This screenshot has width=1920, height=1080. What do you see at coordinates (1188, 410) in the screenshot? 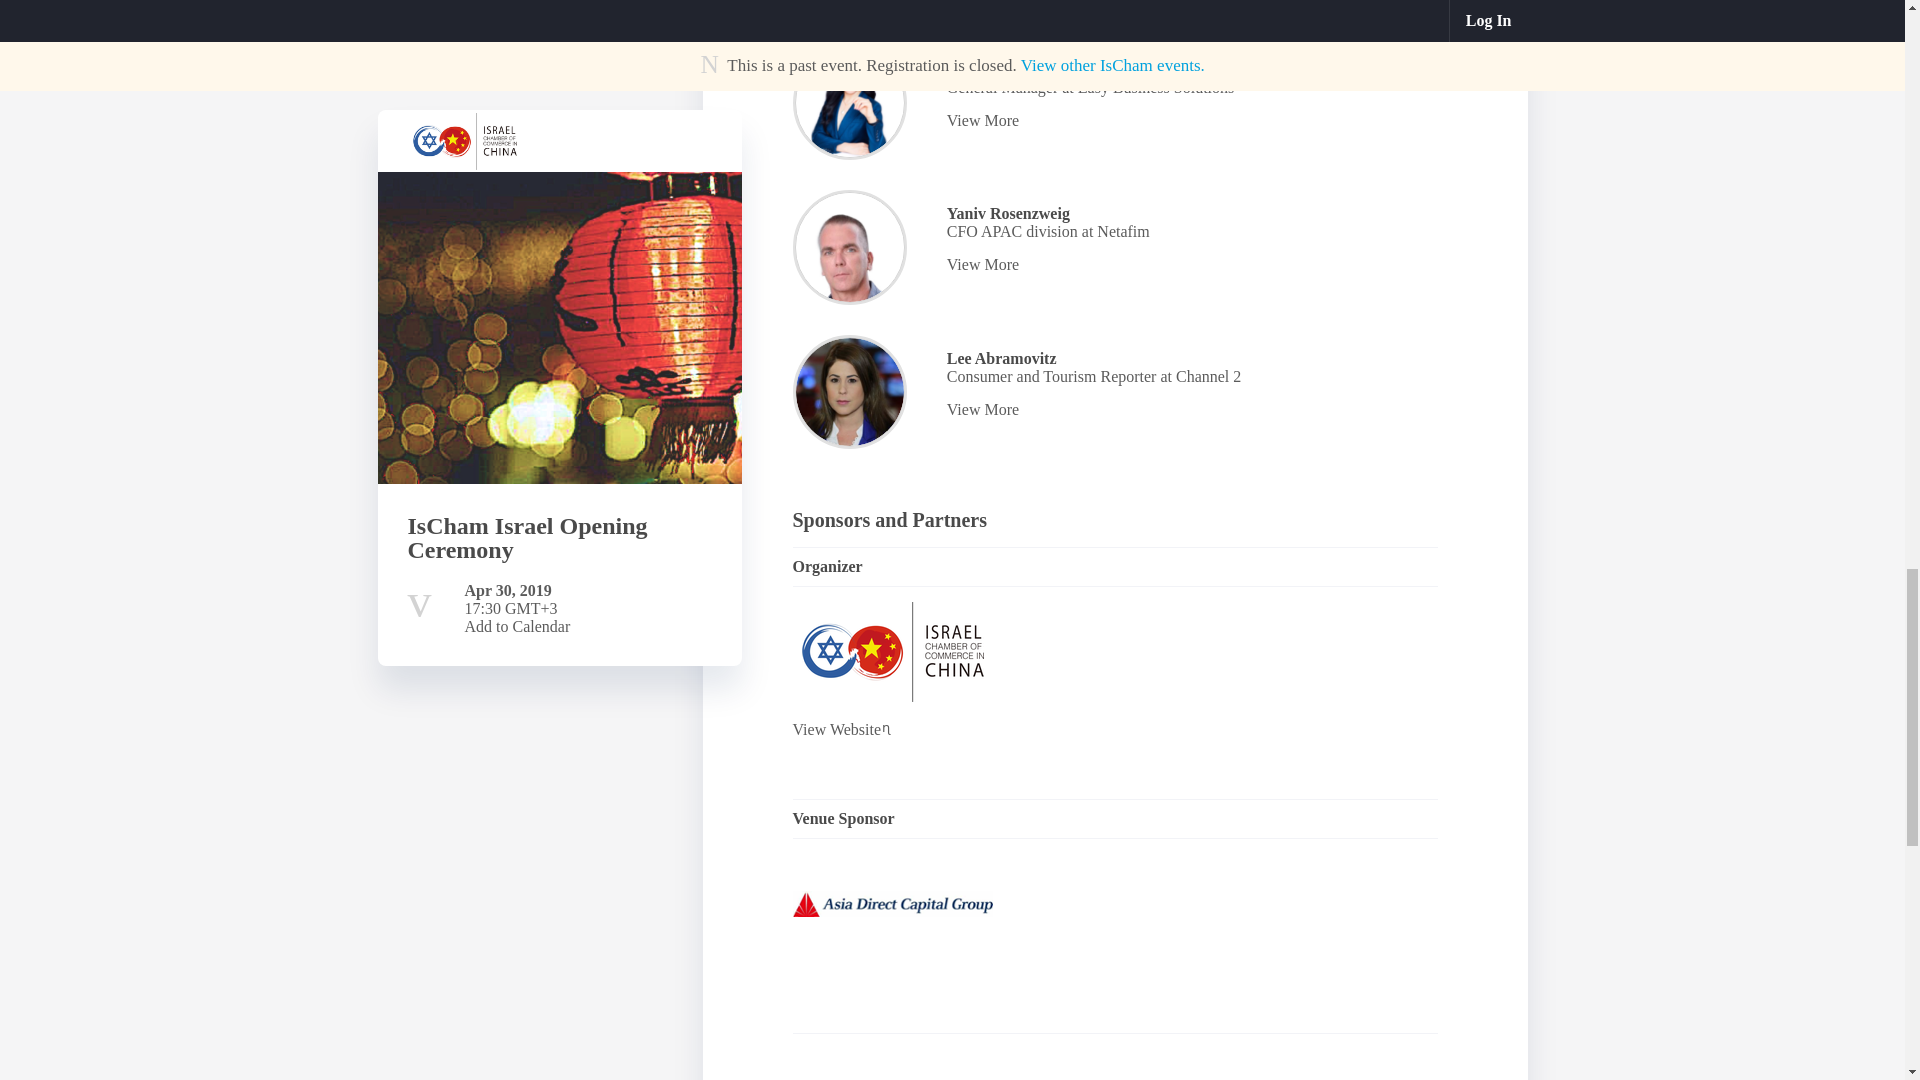
I see `View More` at bounding box center [1188, 410].